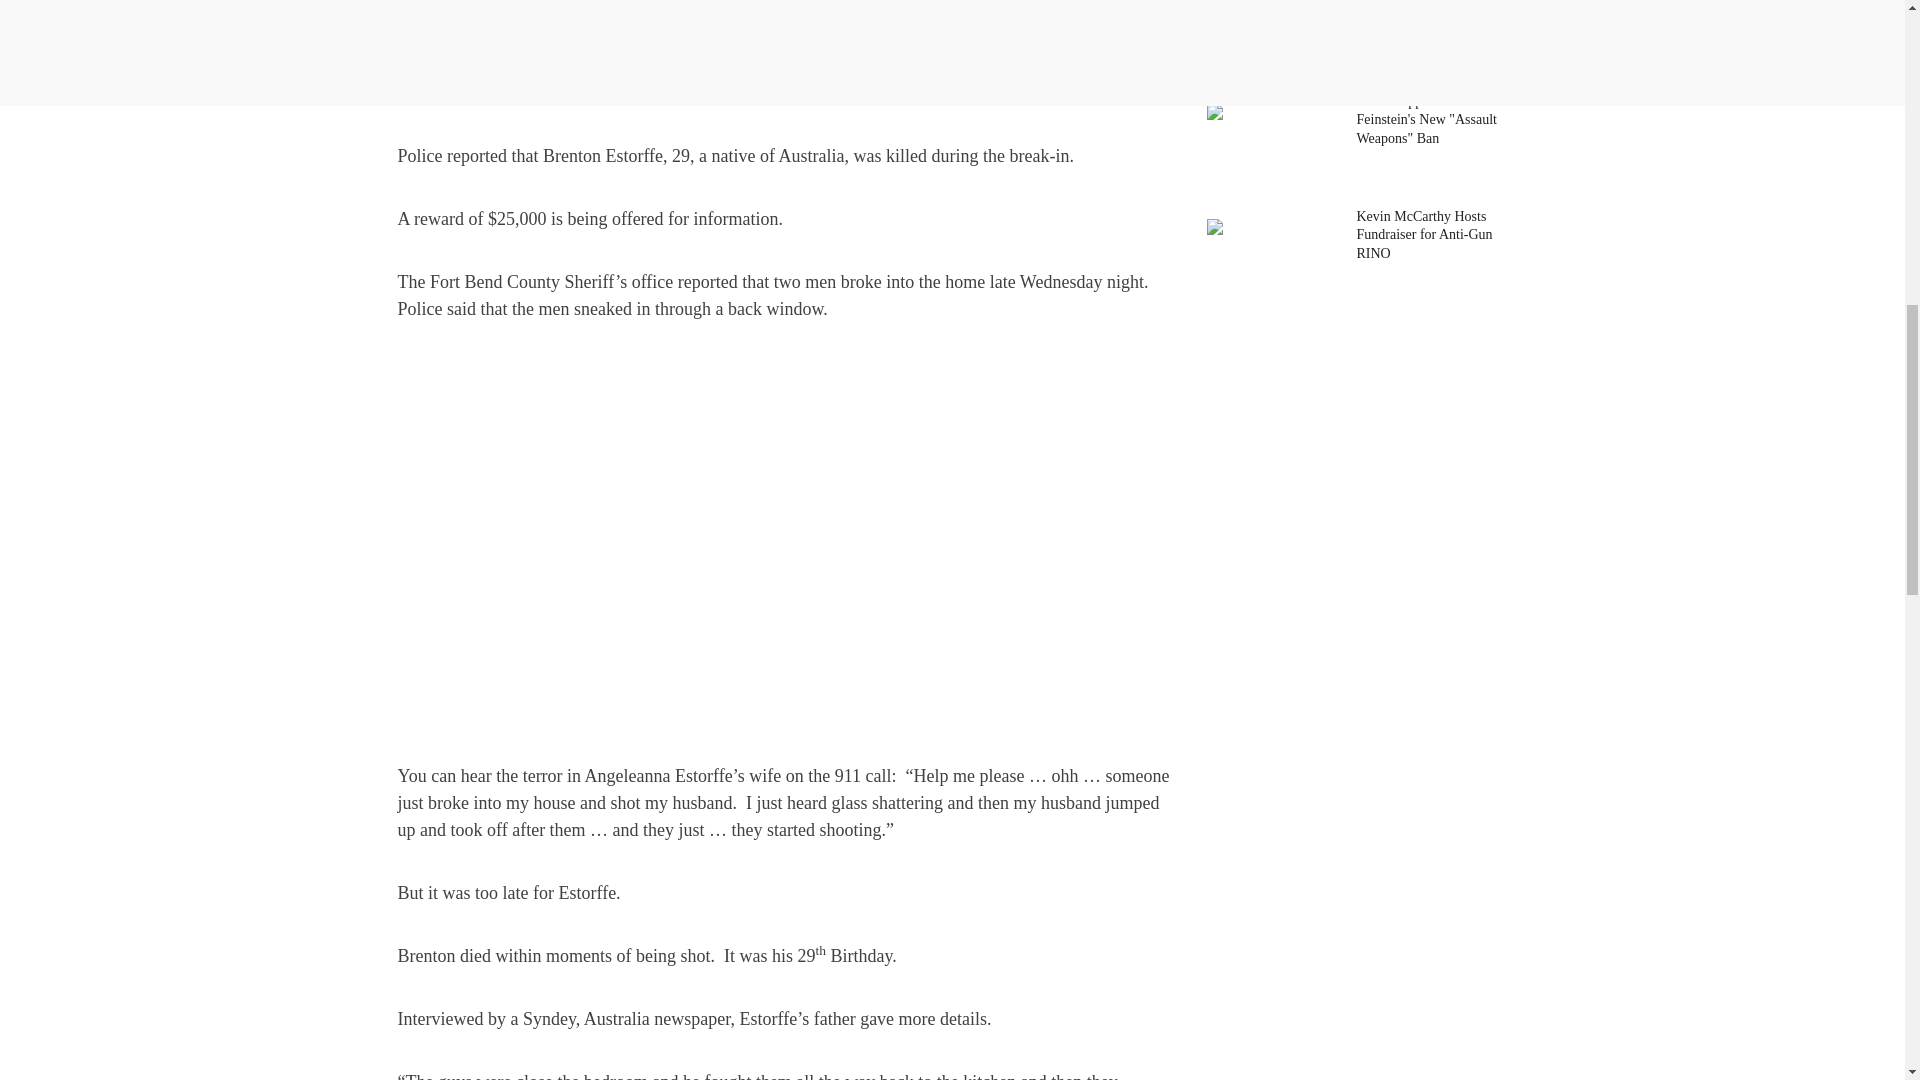  What do you see at coordinates (1430, 26) in the screenshot?
I see `Here We Go Again! March Sets Record For NICS Checks -` at bounding box center [1430, 26].